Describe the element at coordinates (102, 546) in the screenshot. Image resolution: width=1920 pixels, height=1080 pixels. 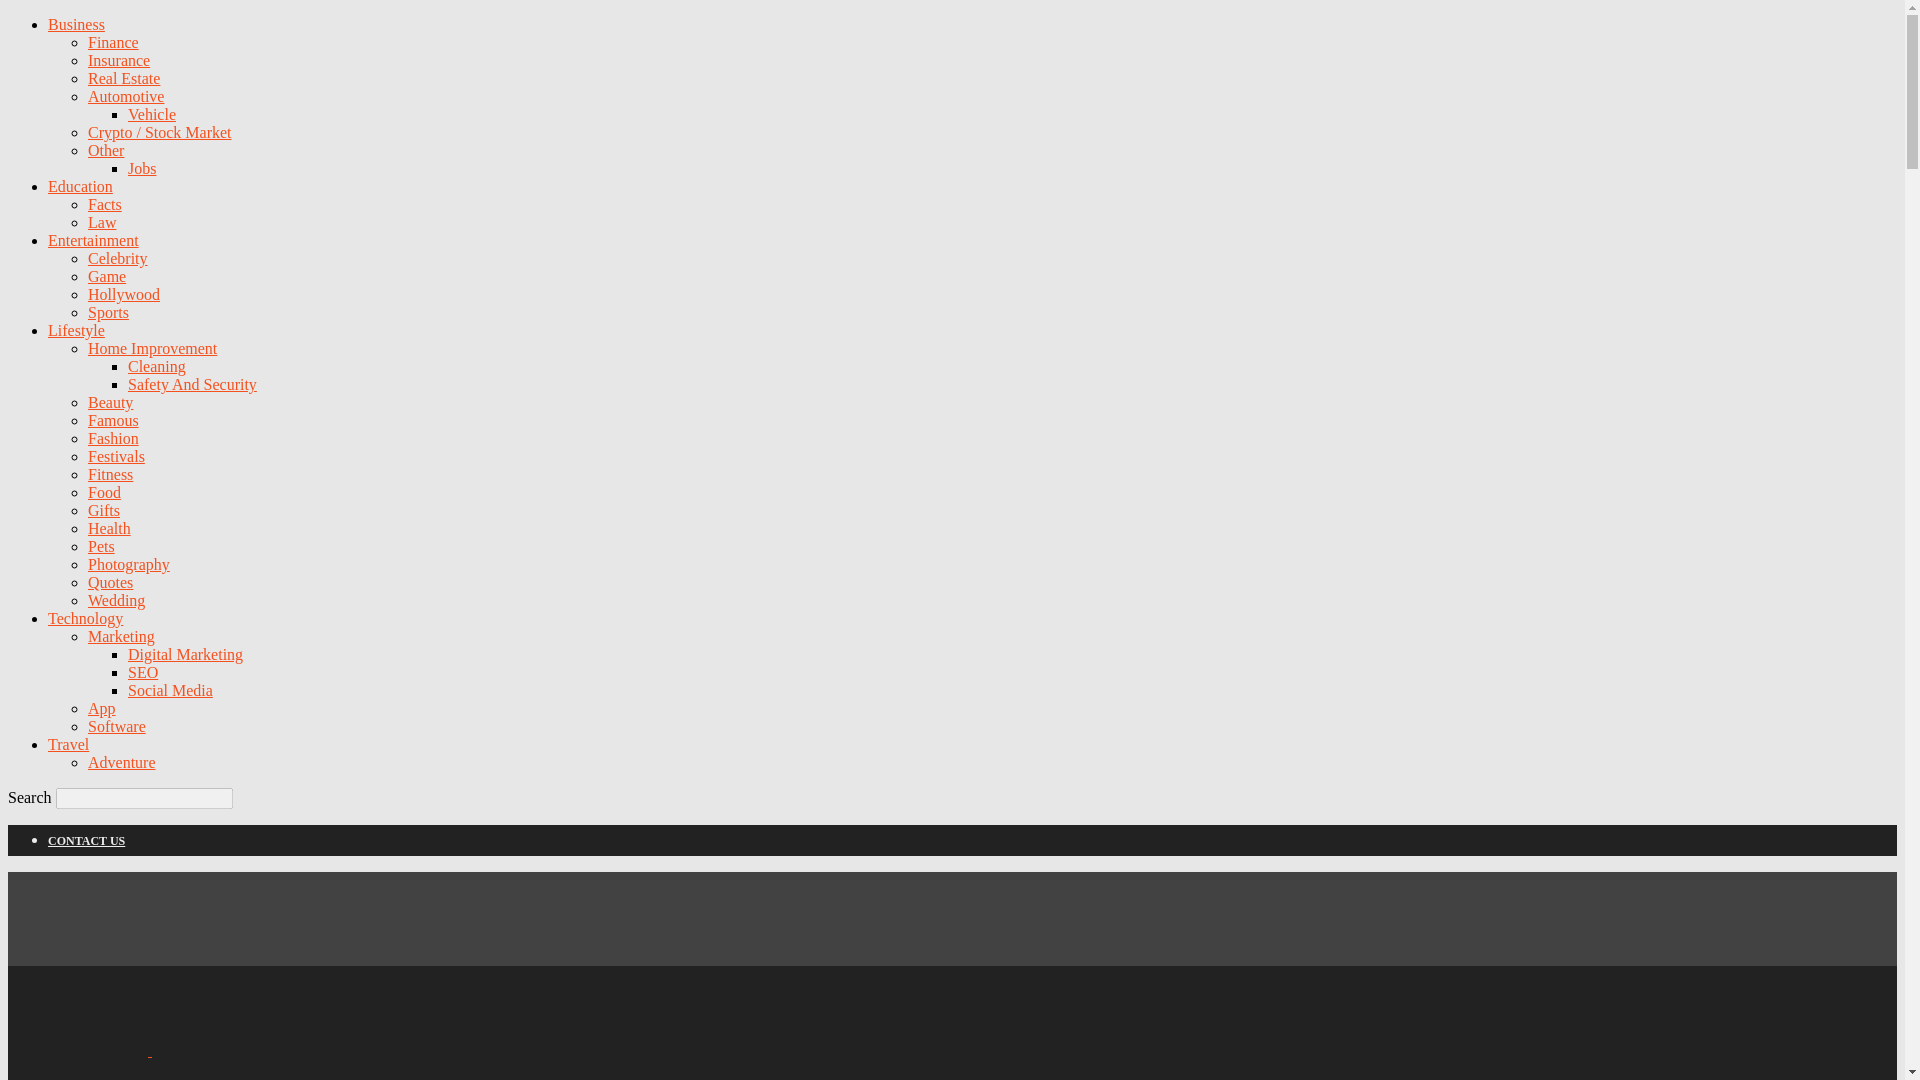
I see `Pets` at that location.